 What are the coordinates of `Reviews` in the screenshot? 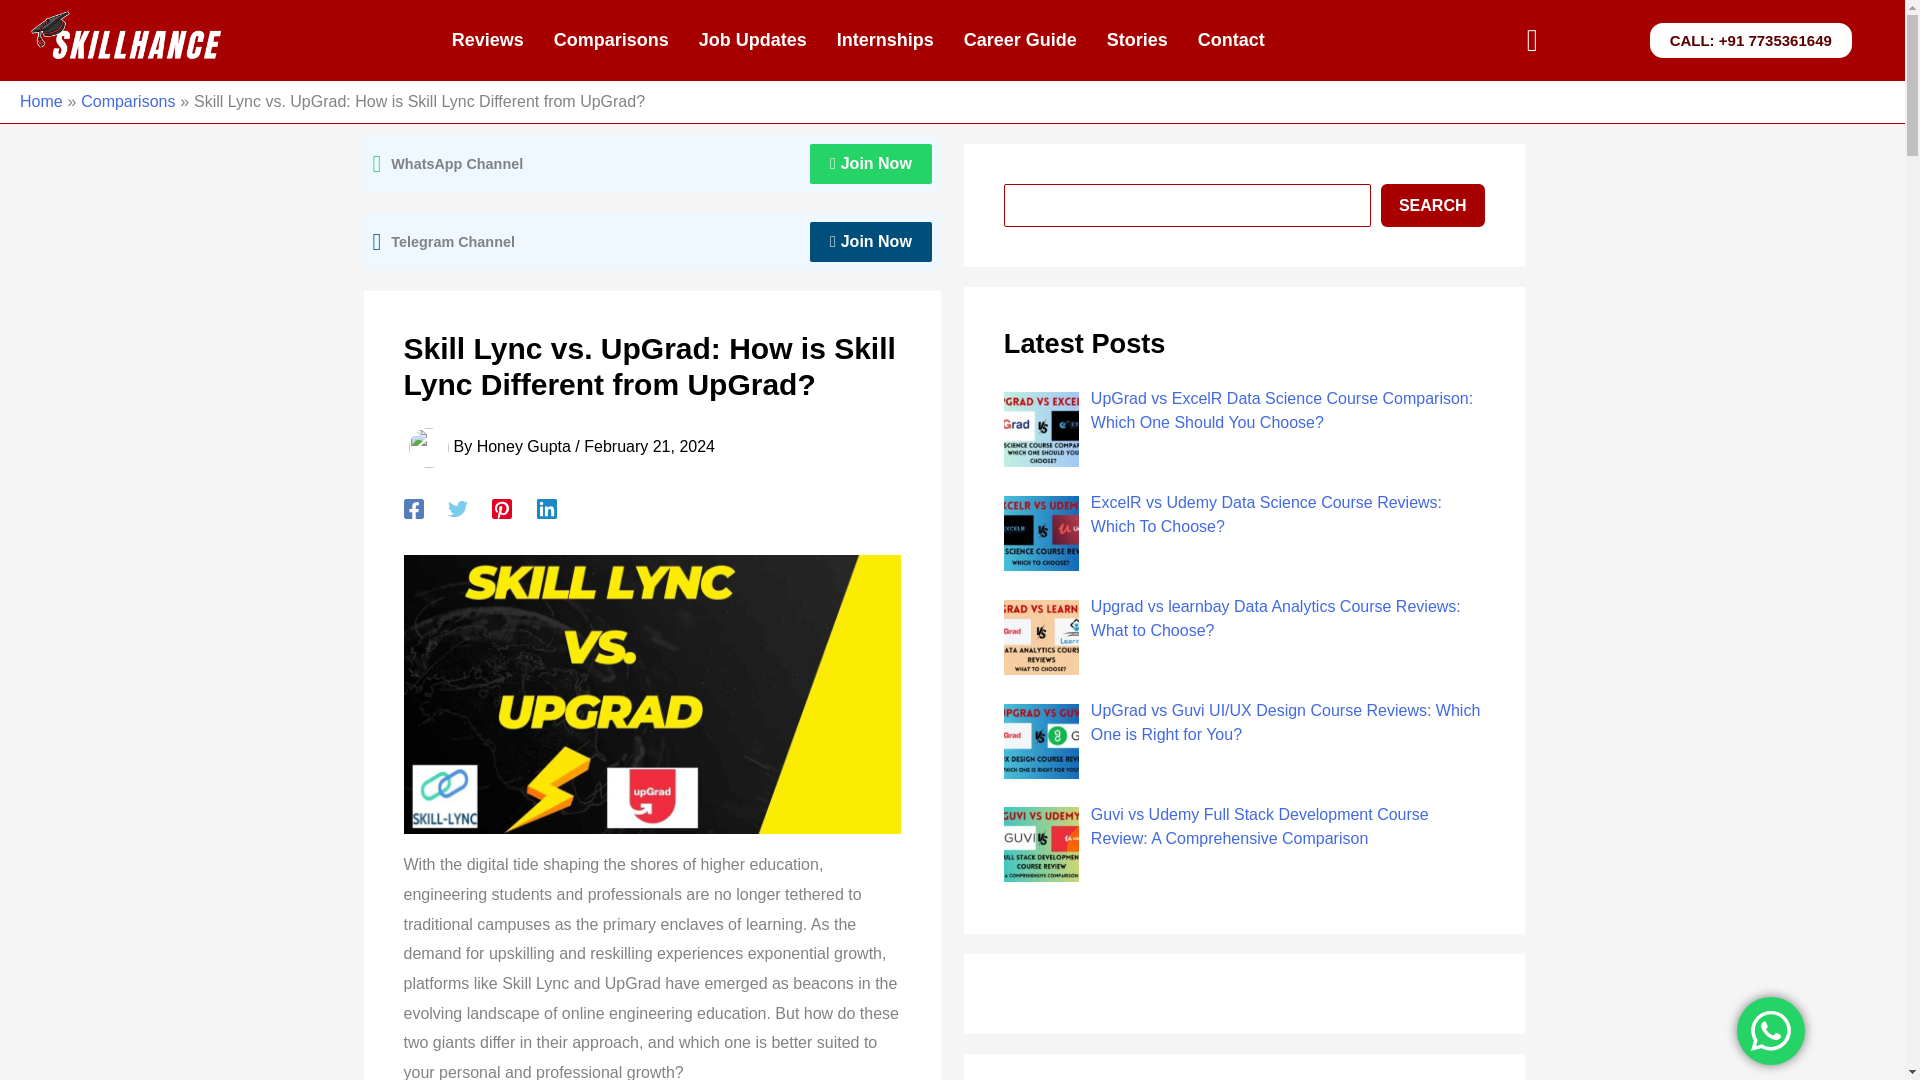 It's located at (488, 40).